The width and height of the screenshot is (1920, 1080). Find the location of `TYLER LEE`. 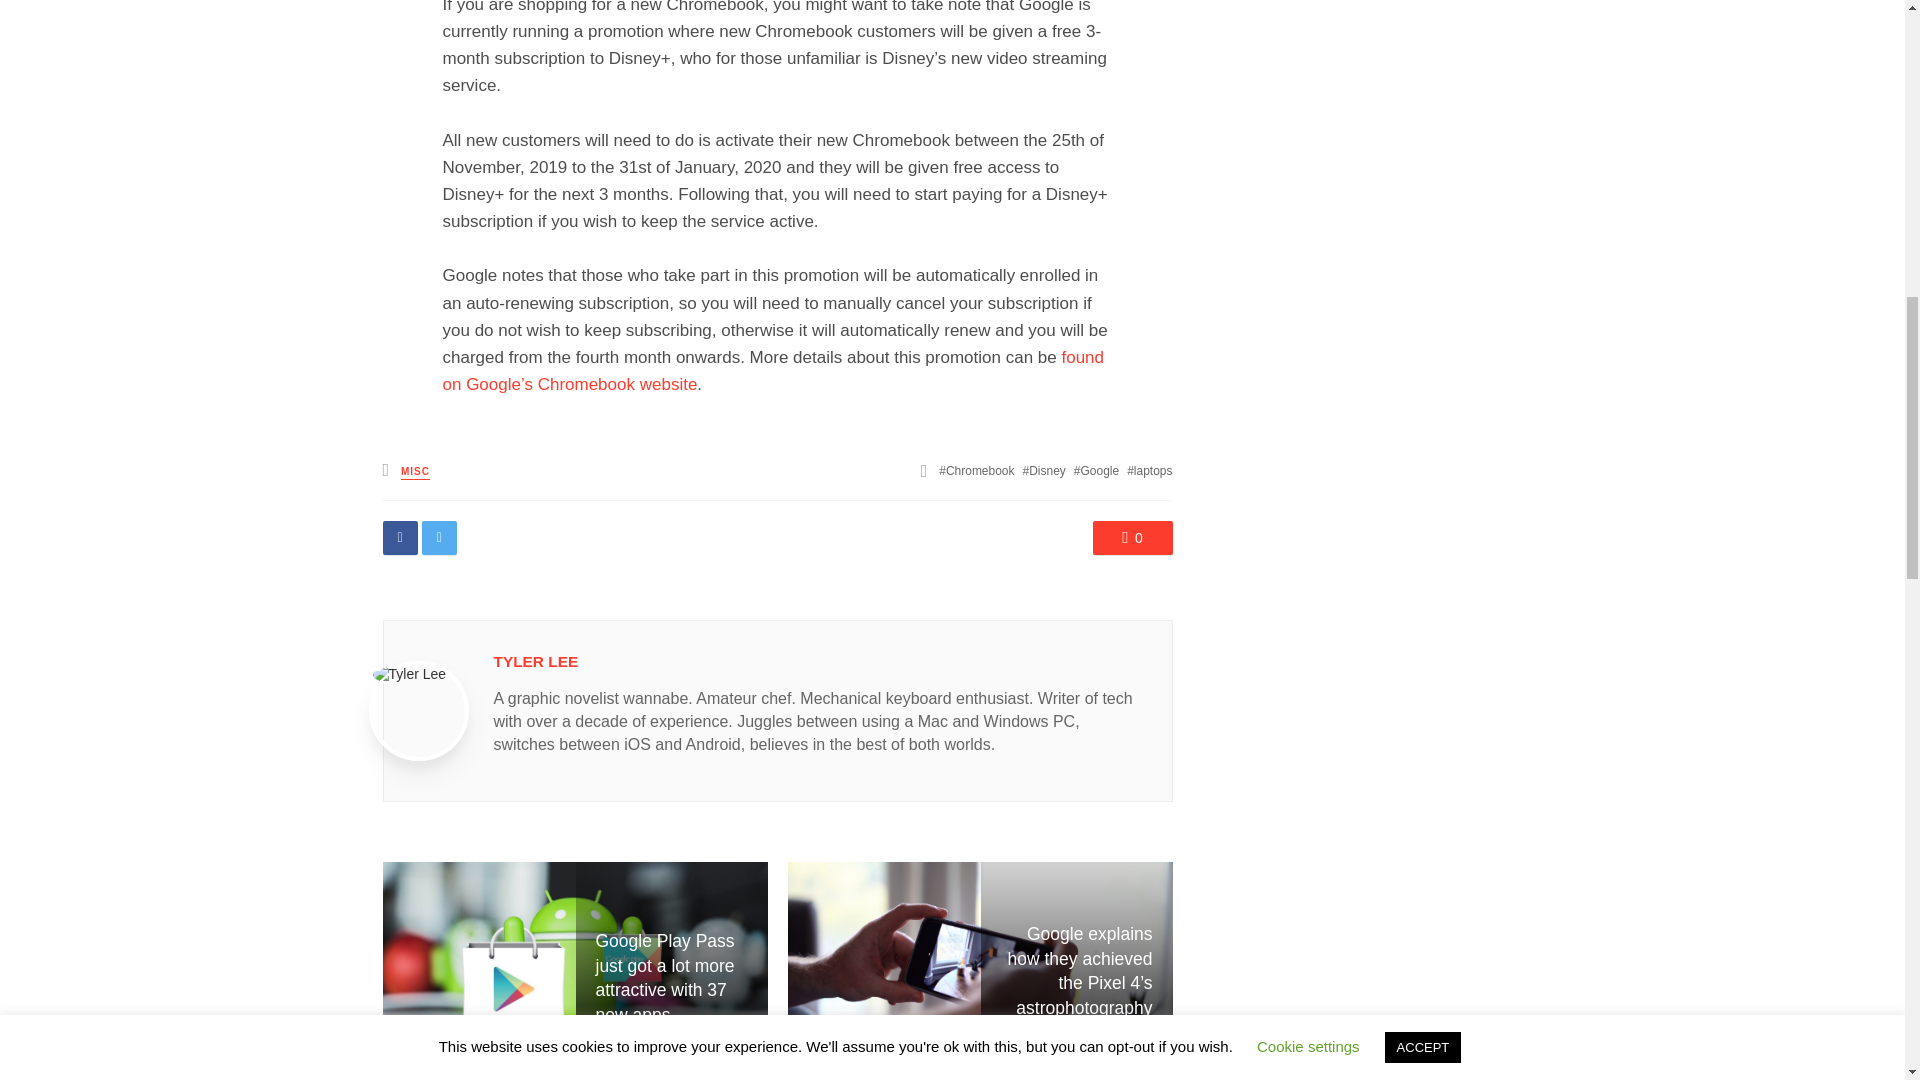

TYLER LEE is located at coordinates (536, 661).